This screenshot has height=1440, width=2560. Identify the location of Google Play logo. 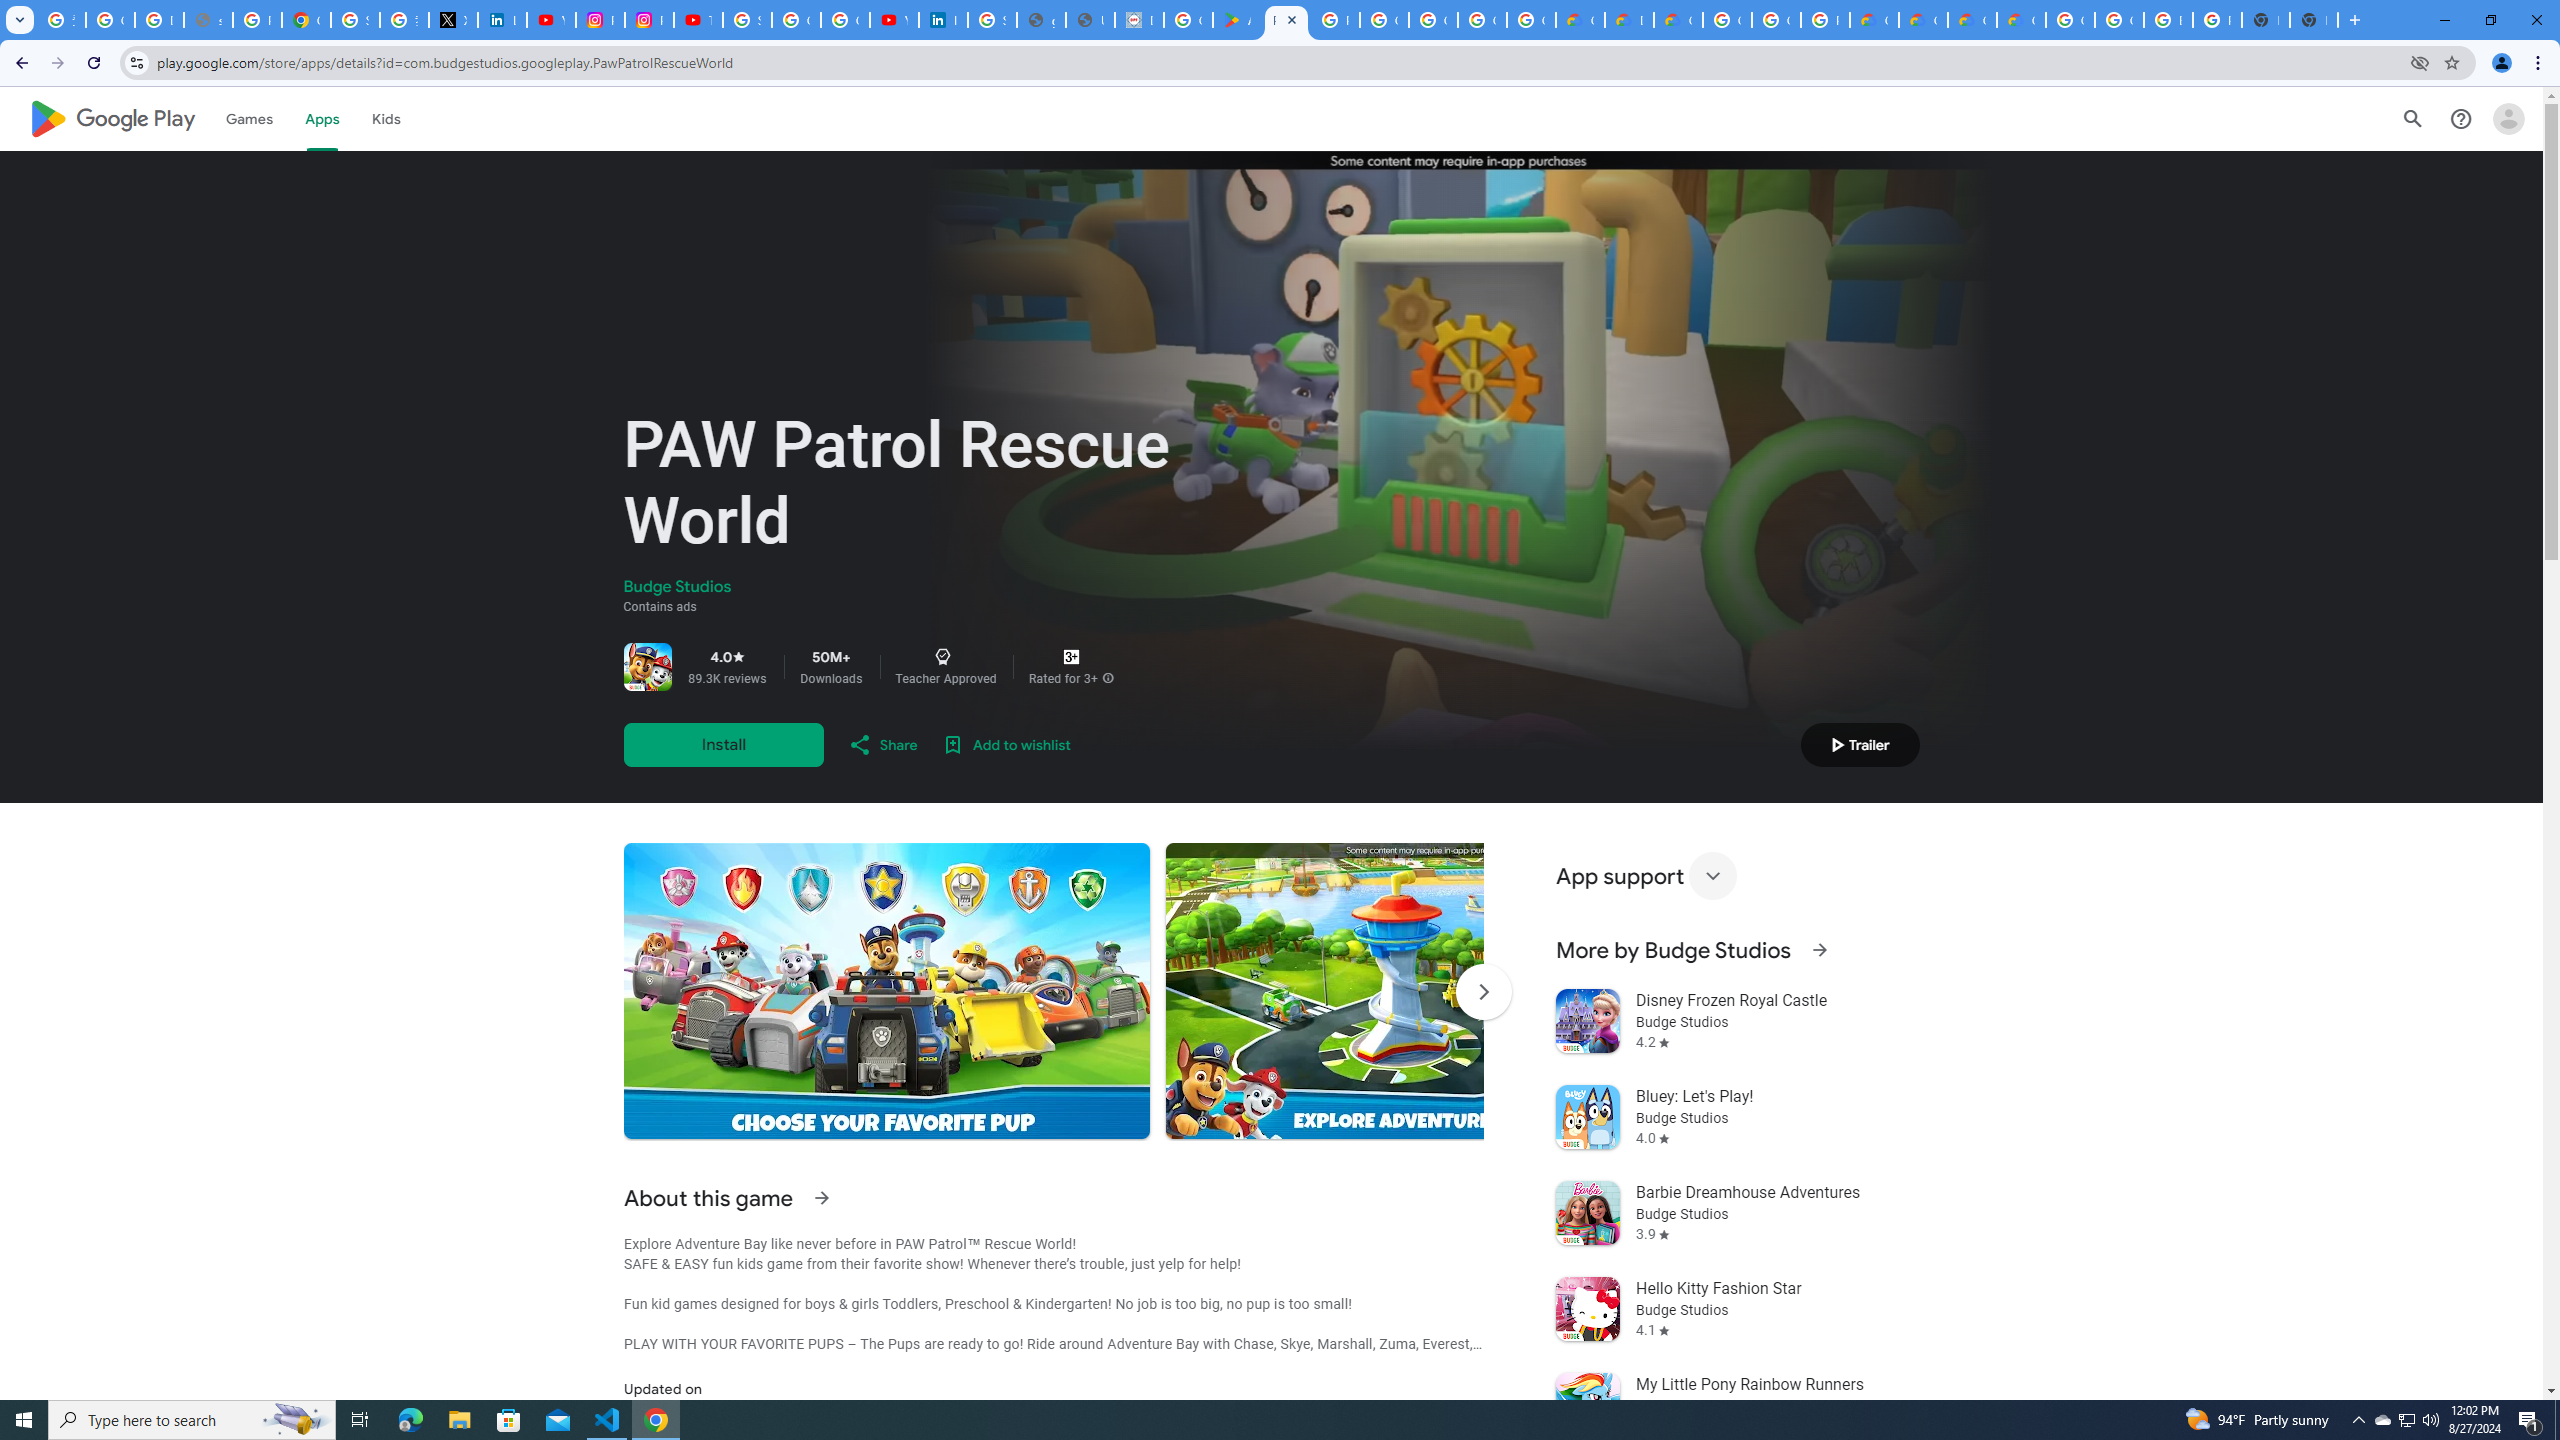
(112, 118).